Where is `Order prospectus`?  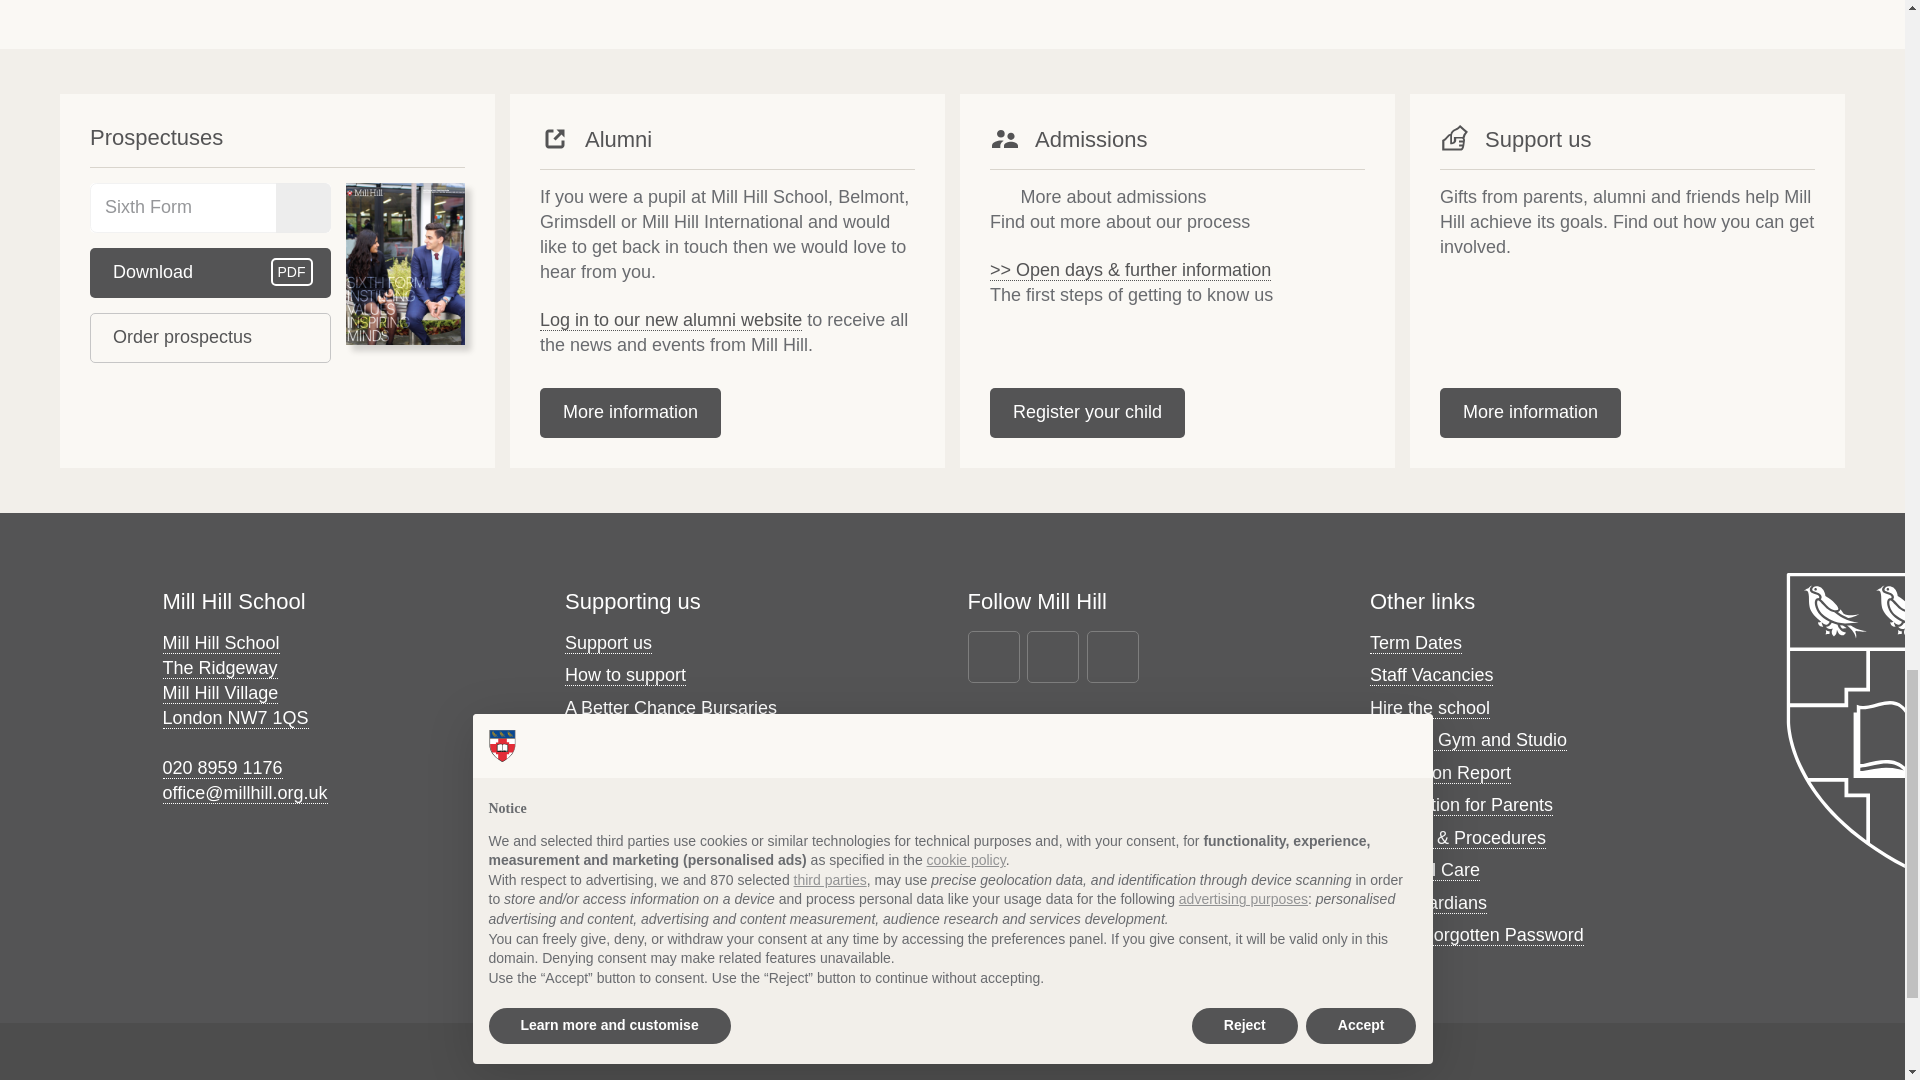 Order prospectus is located at coordinates (210, 338).